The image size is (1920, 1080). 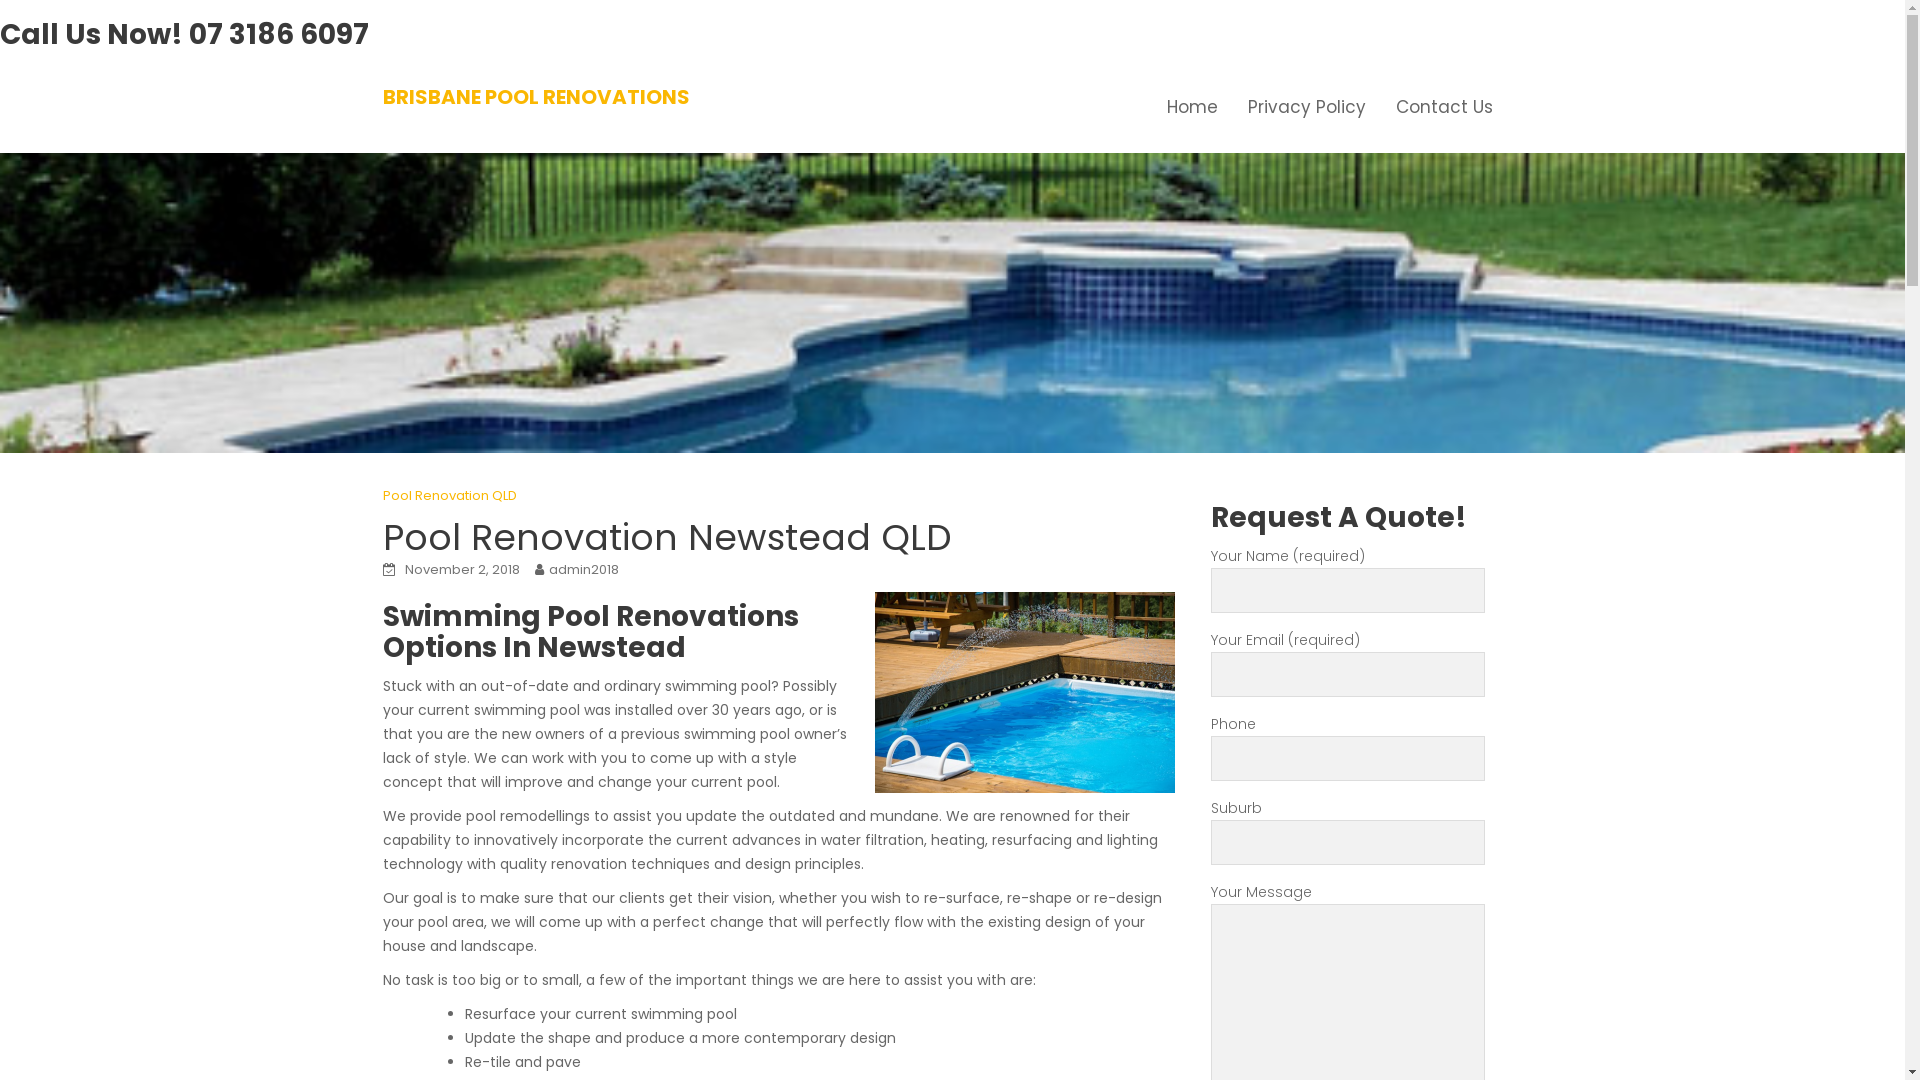 What do you see at coordinates (279, 34) in the screenshot?
I see `07 3186 6097` at bounding box center [279, 34].